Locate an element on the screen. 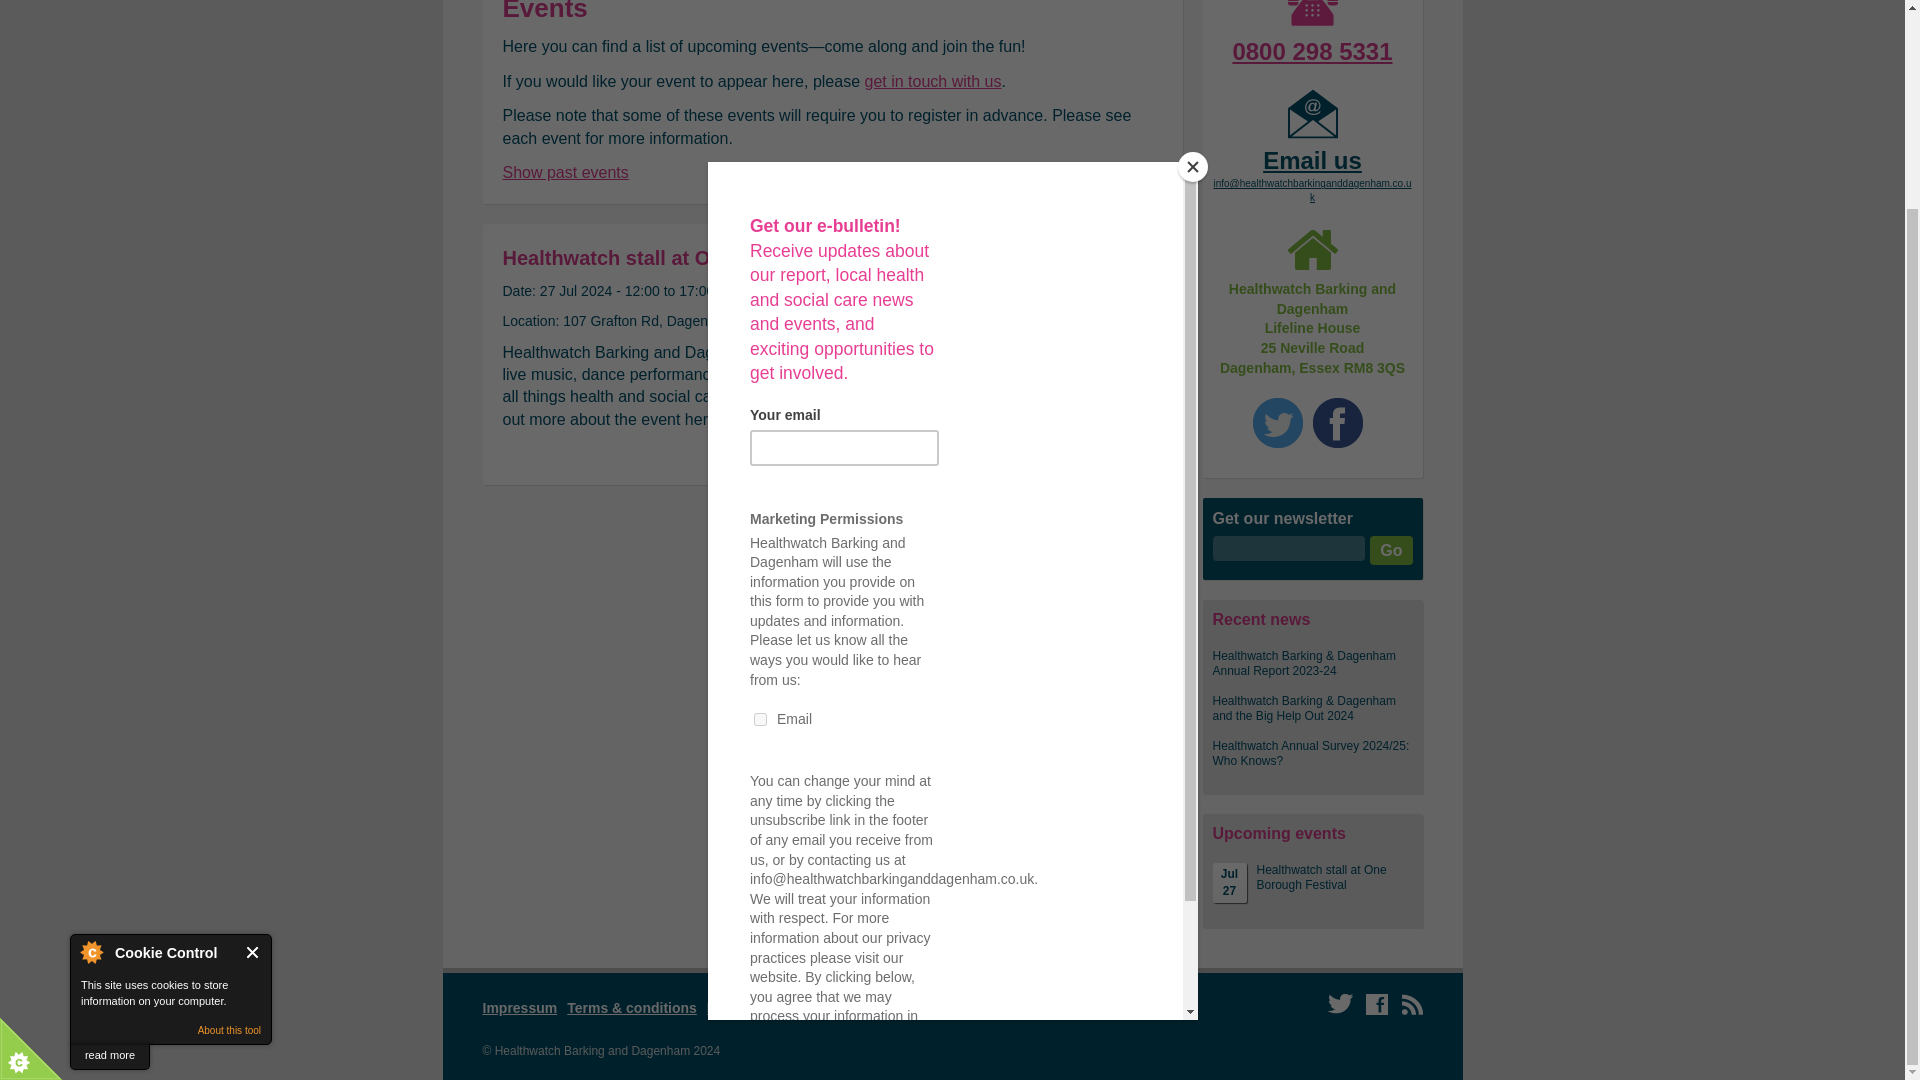 This screenshot has width=1920, height=1080. About this tool is located at coordinates (229, 786).